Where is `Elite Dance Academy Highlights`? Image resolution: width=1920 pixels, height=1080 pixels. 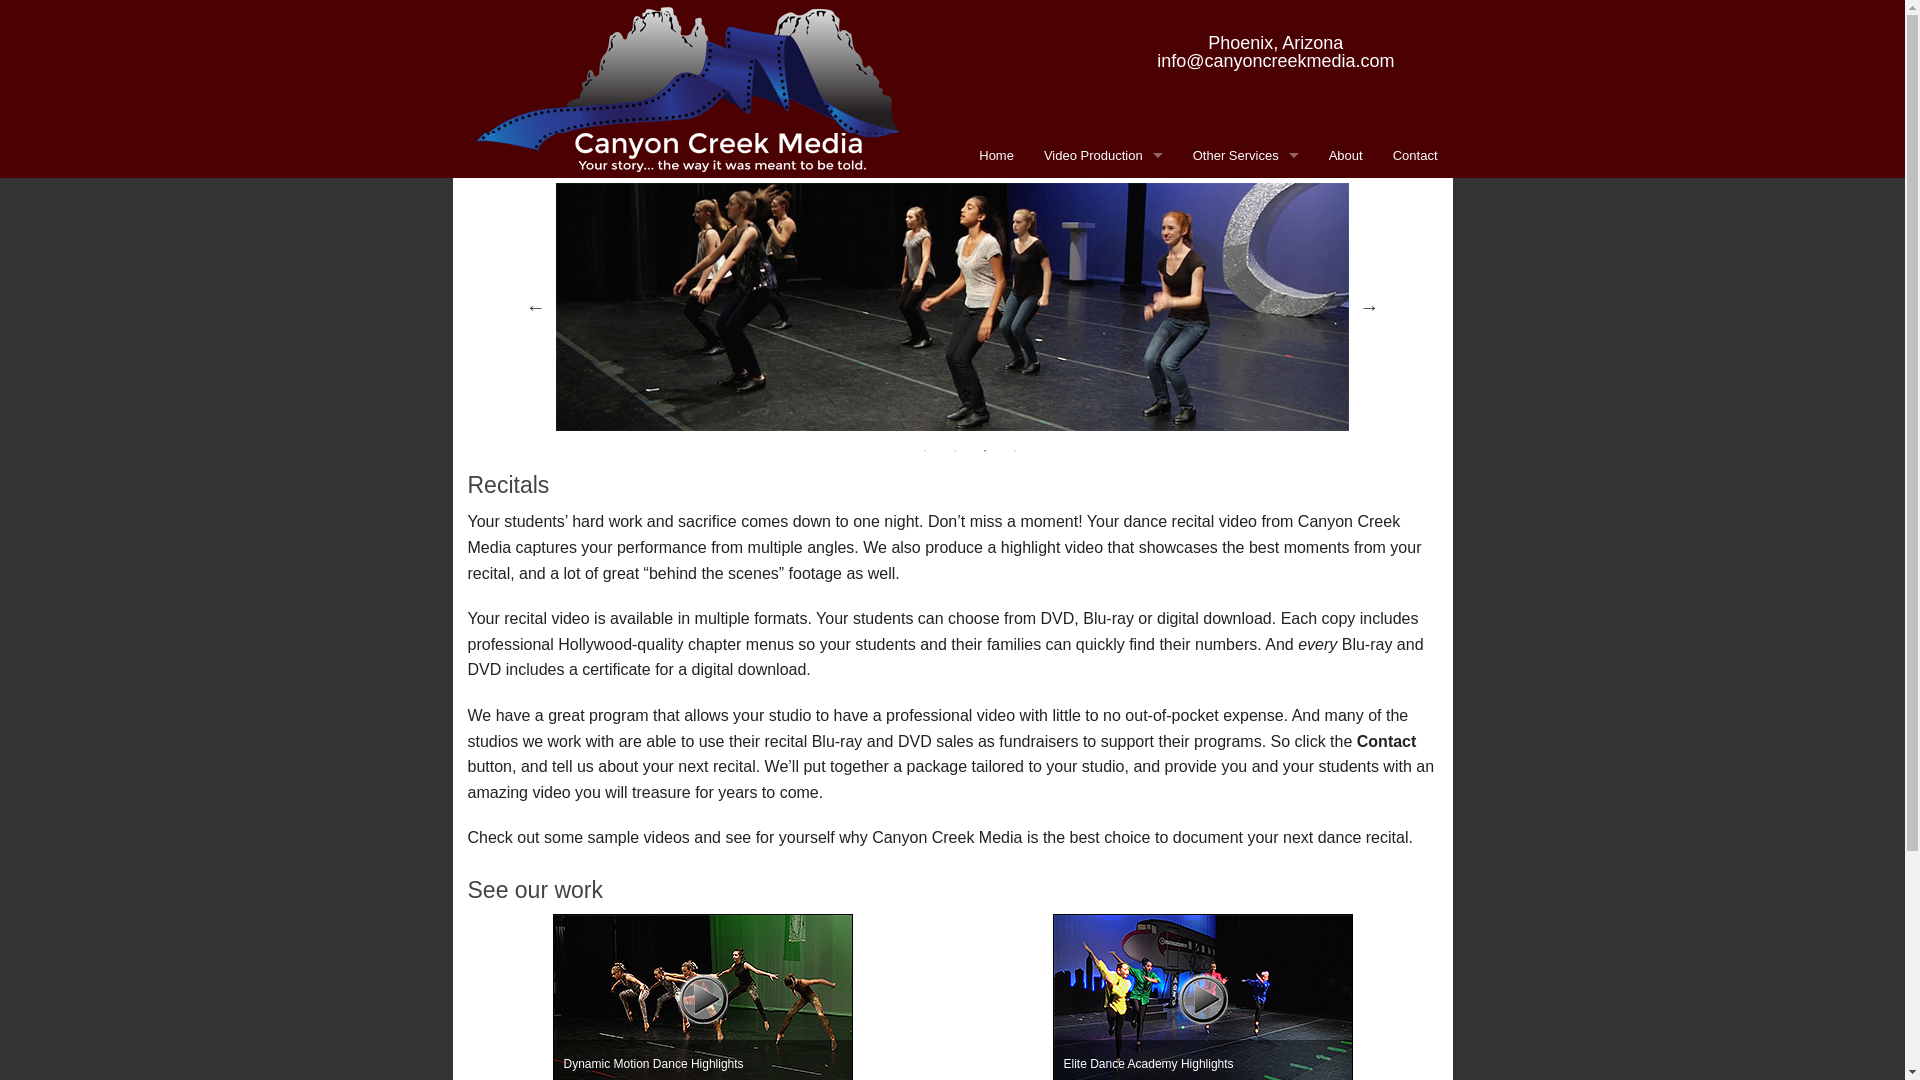
Elite Dance Academy Highlights is located at coordinates (1202, 996).